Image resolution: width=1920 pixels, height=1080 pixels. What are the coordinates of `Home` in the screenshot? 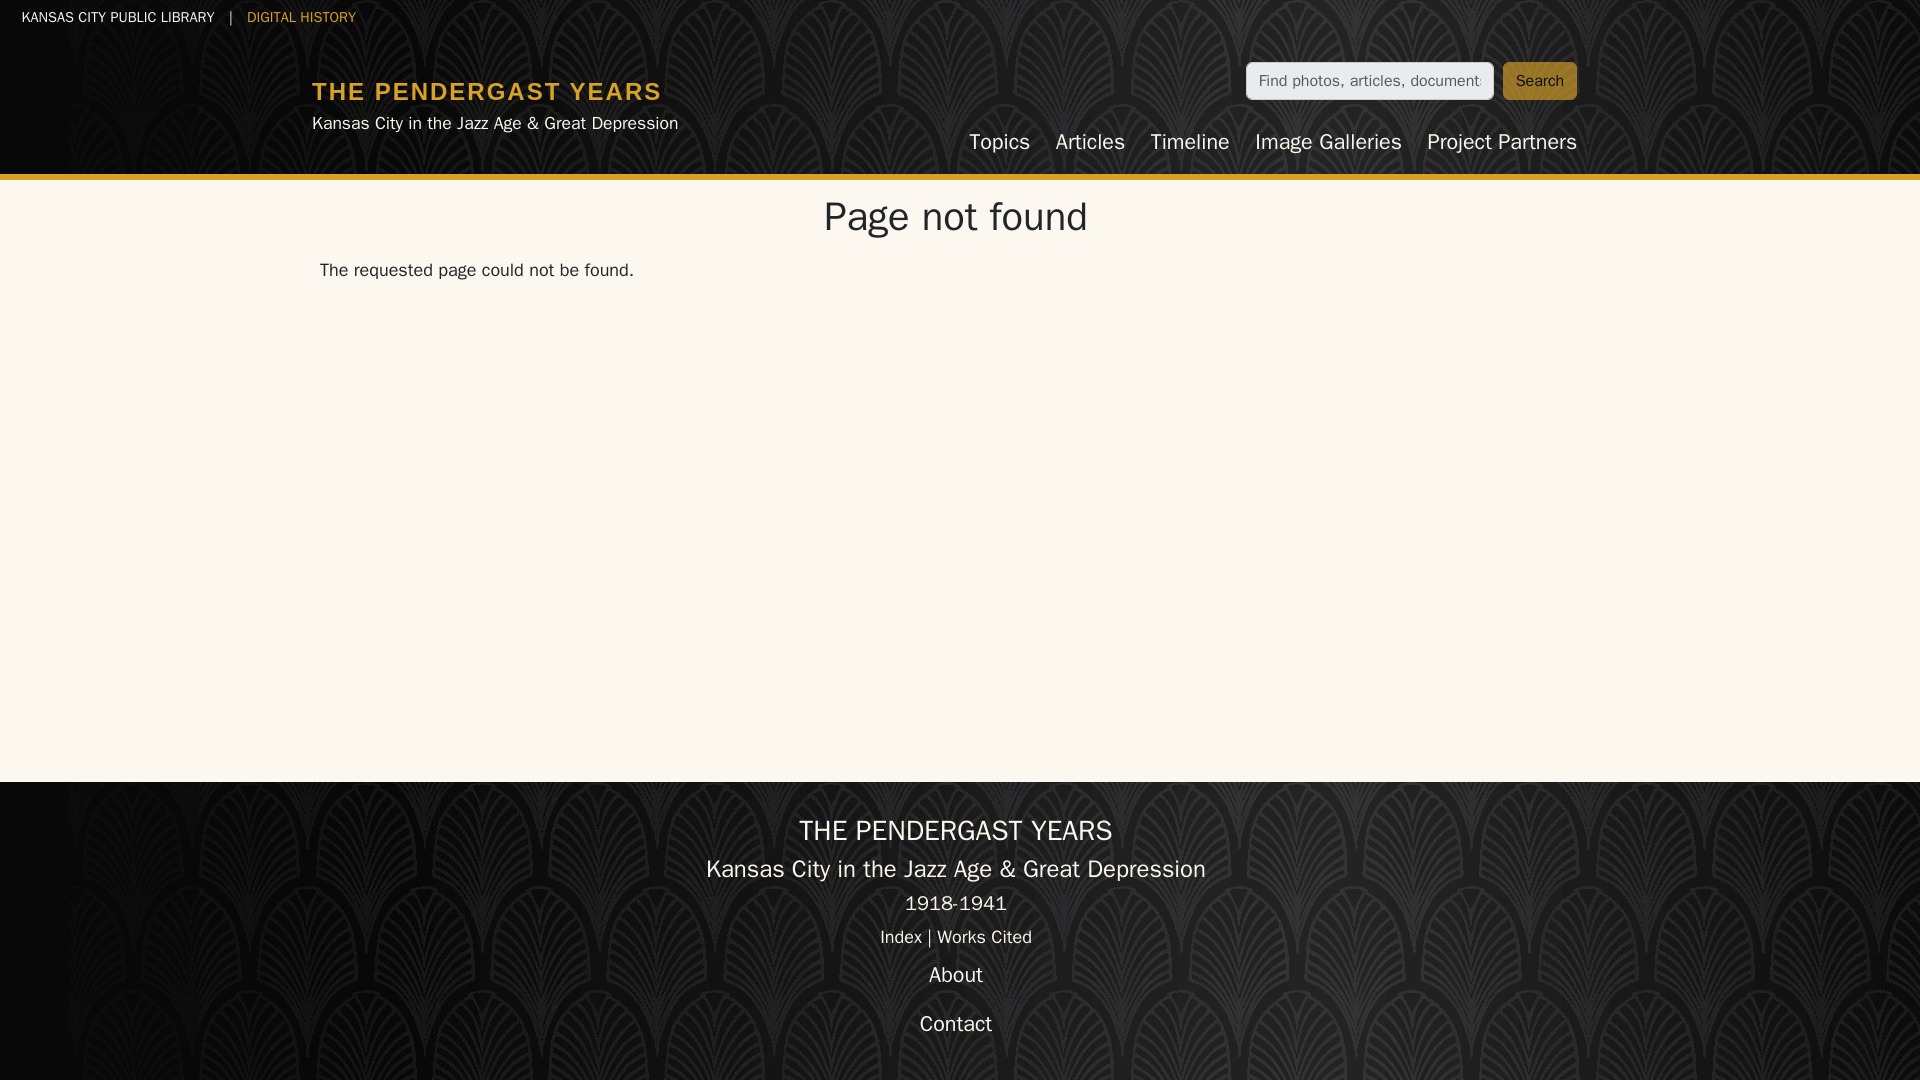 It's located at (486, 90).